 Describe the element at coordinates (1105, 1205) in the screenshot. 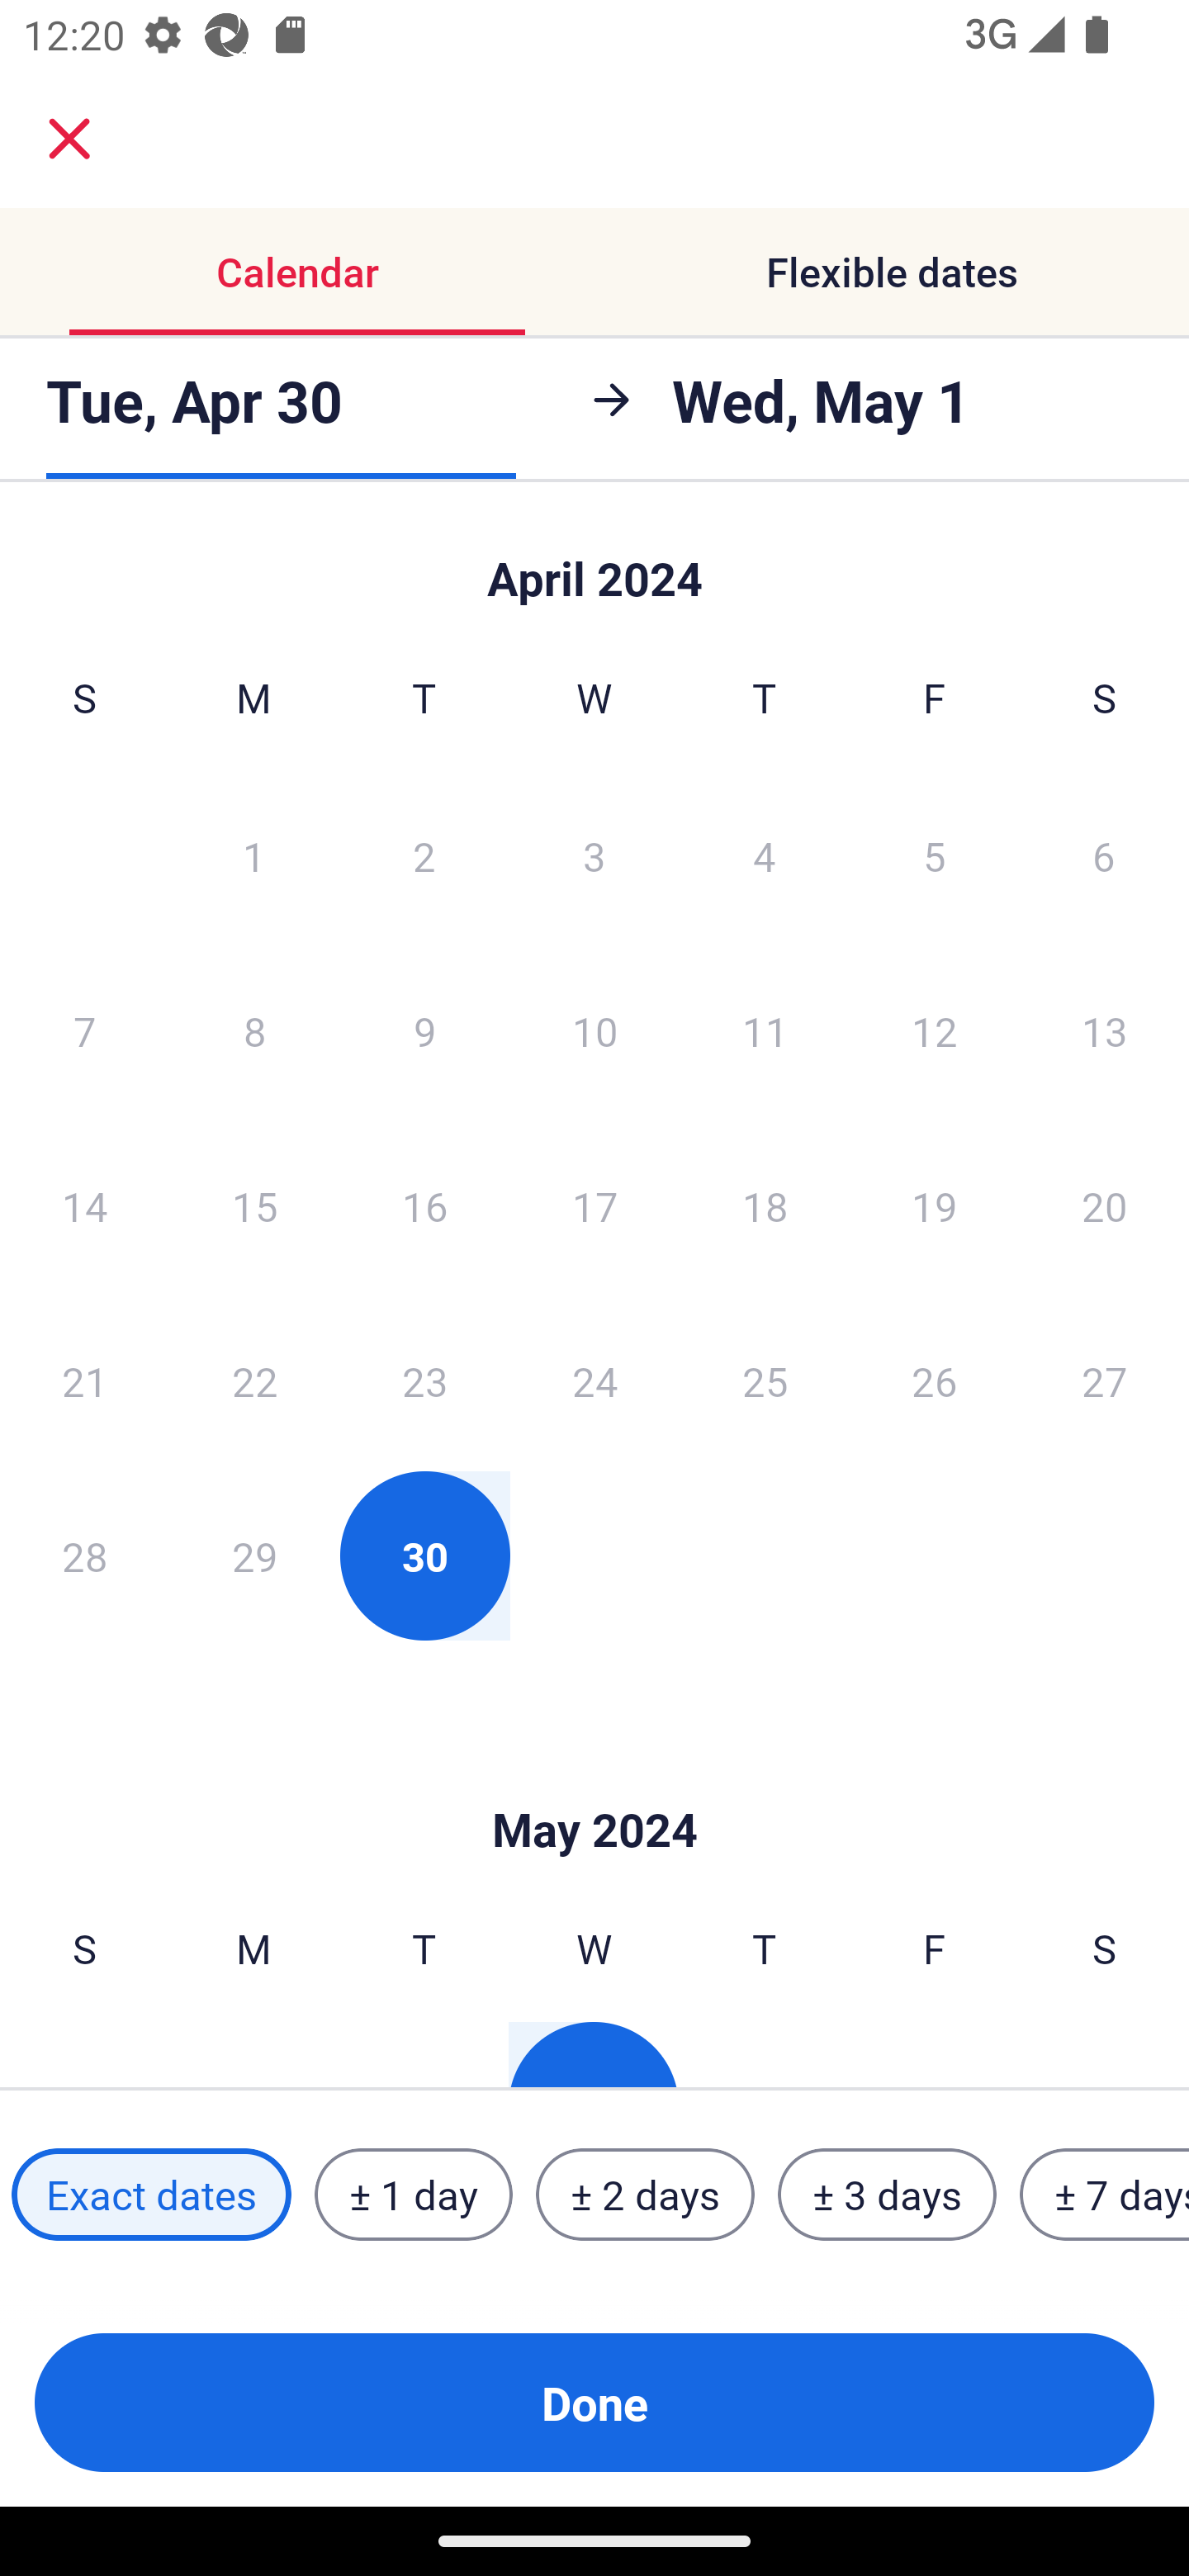

I see `20 Saturday, April 20, 2024` at that location.